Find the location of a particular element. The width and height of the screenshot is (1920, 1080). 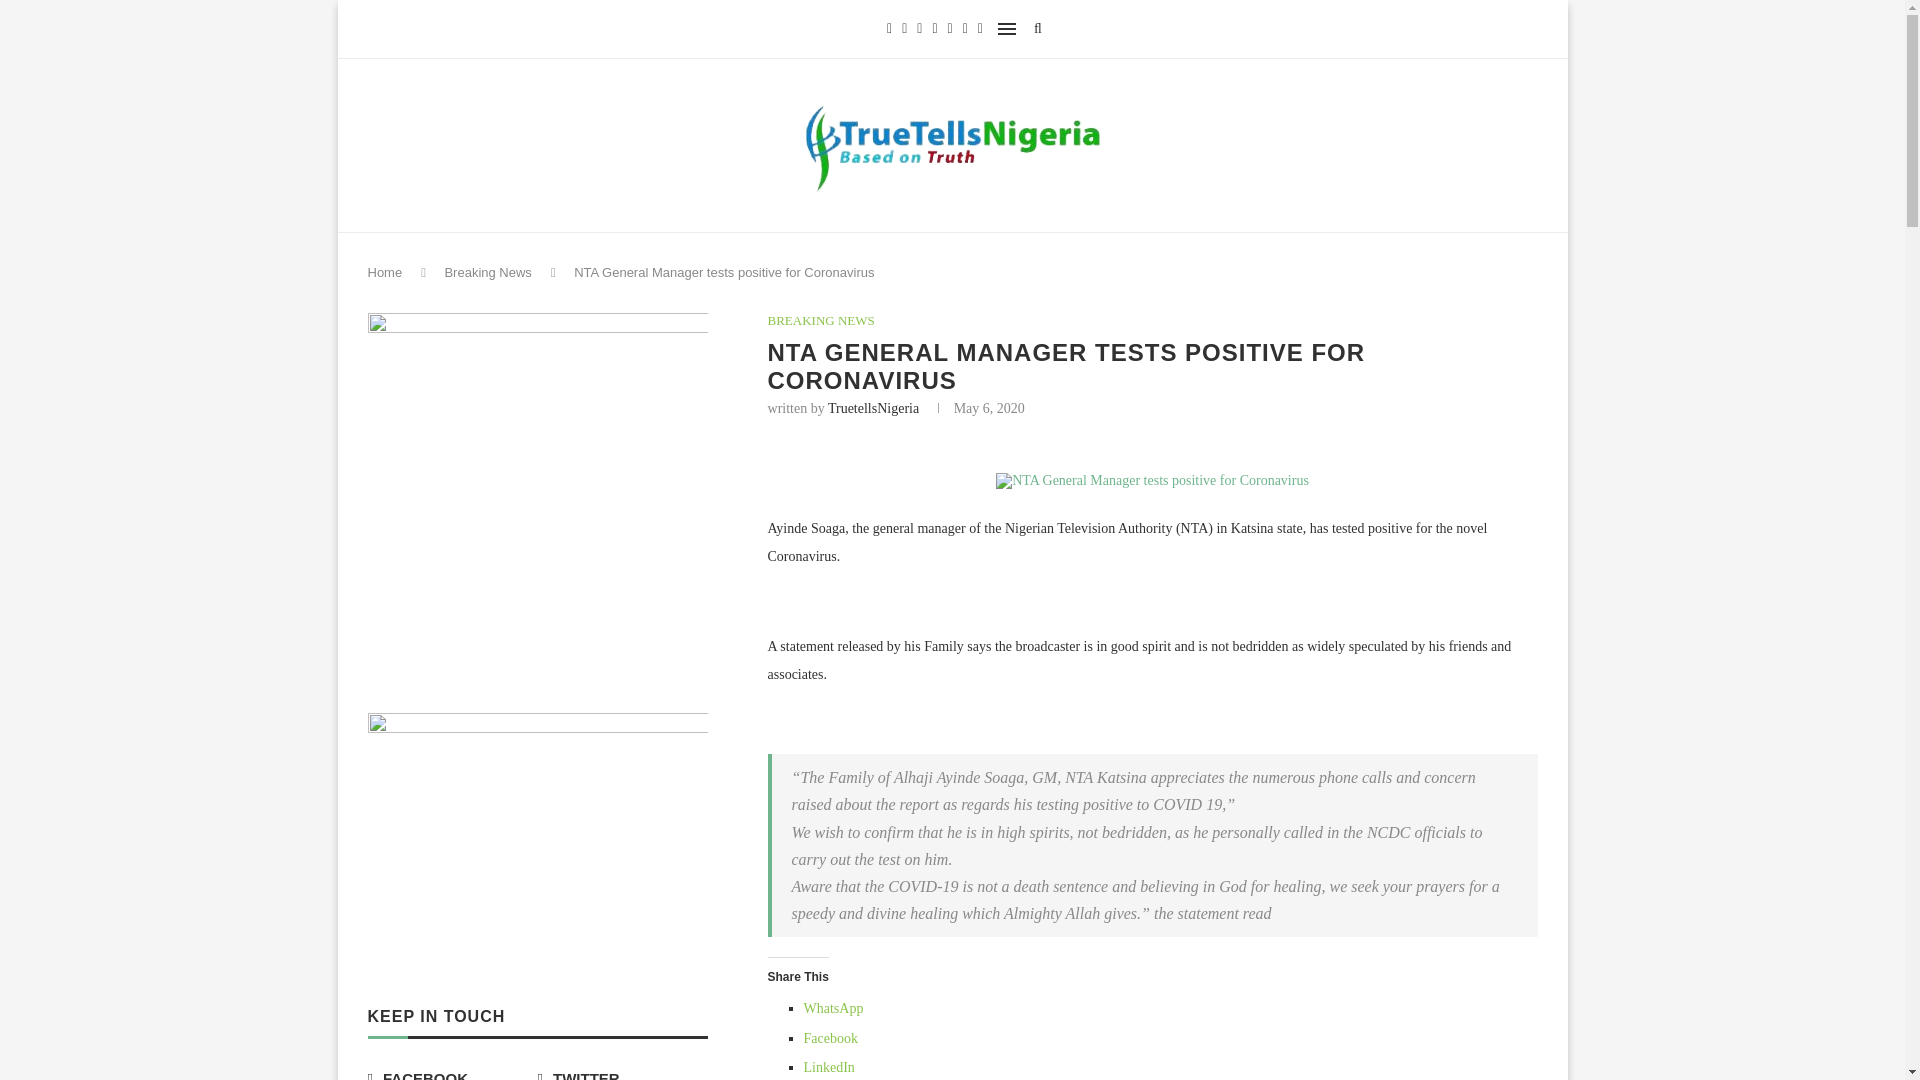

59448CE1-74D5-44A6-A89B-6D7CC2EEC937 is located at coordinates (1152, 481).